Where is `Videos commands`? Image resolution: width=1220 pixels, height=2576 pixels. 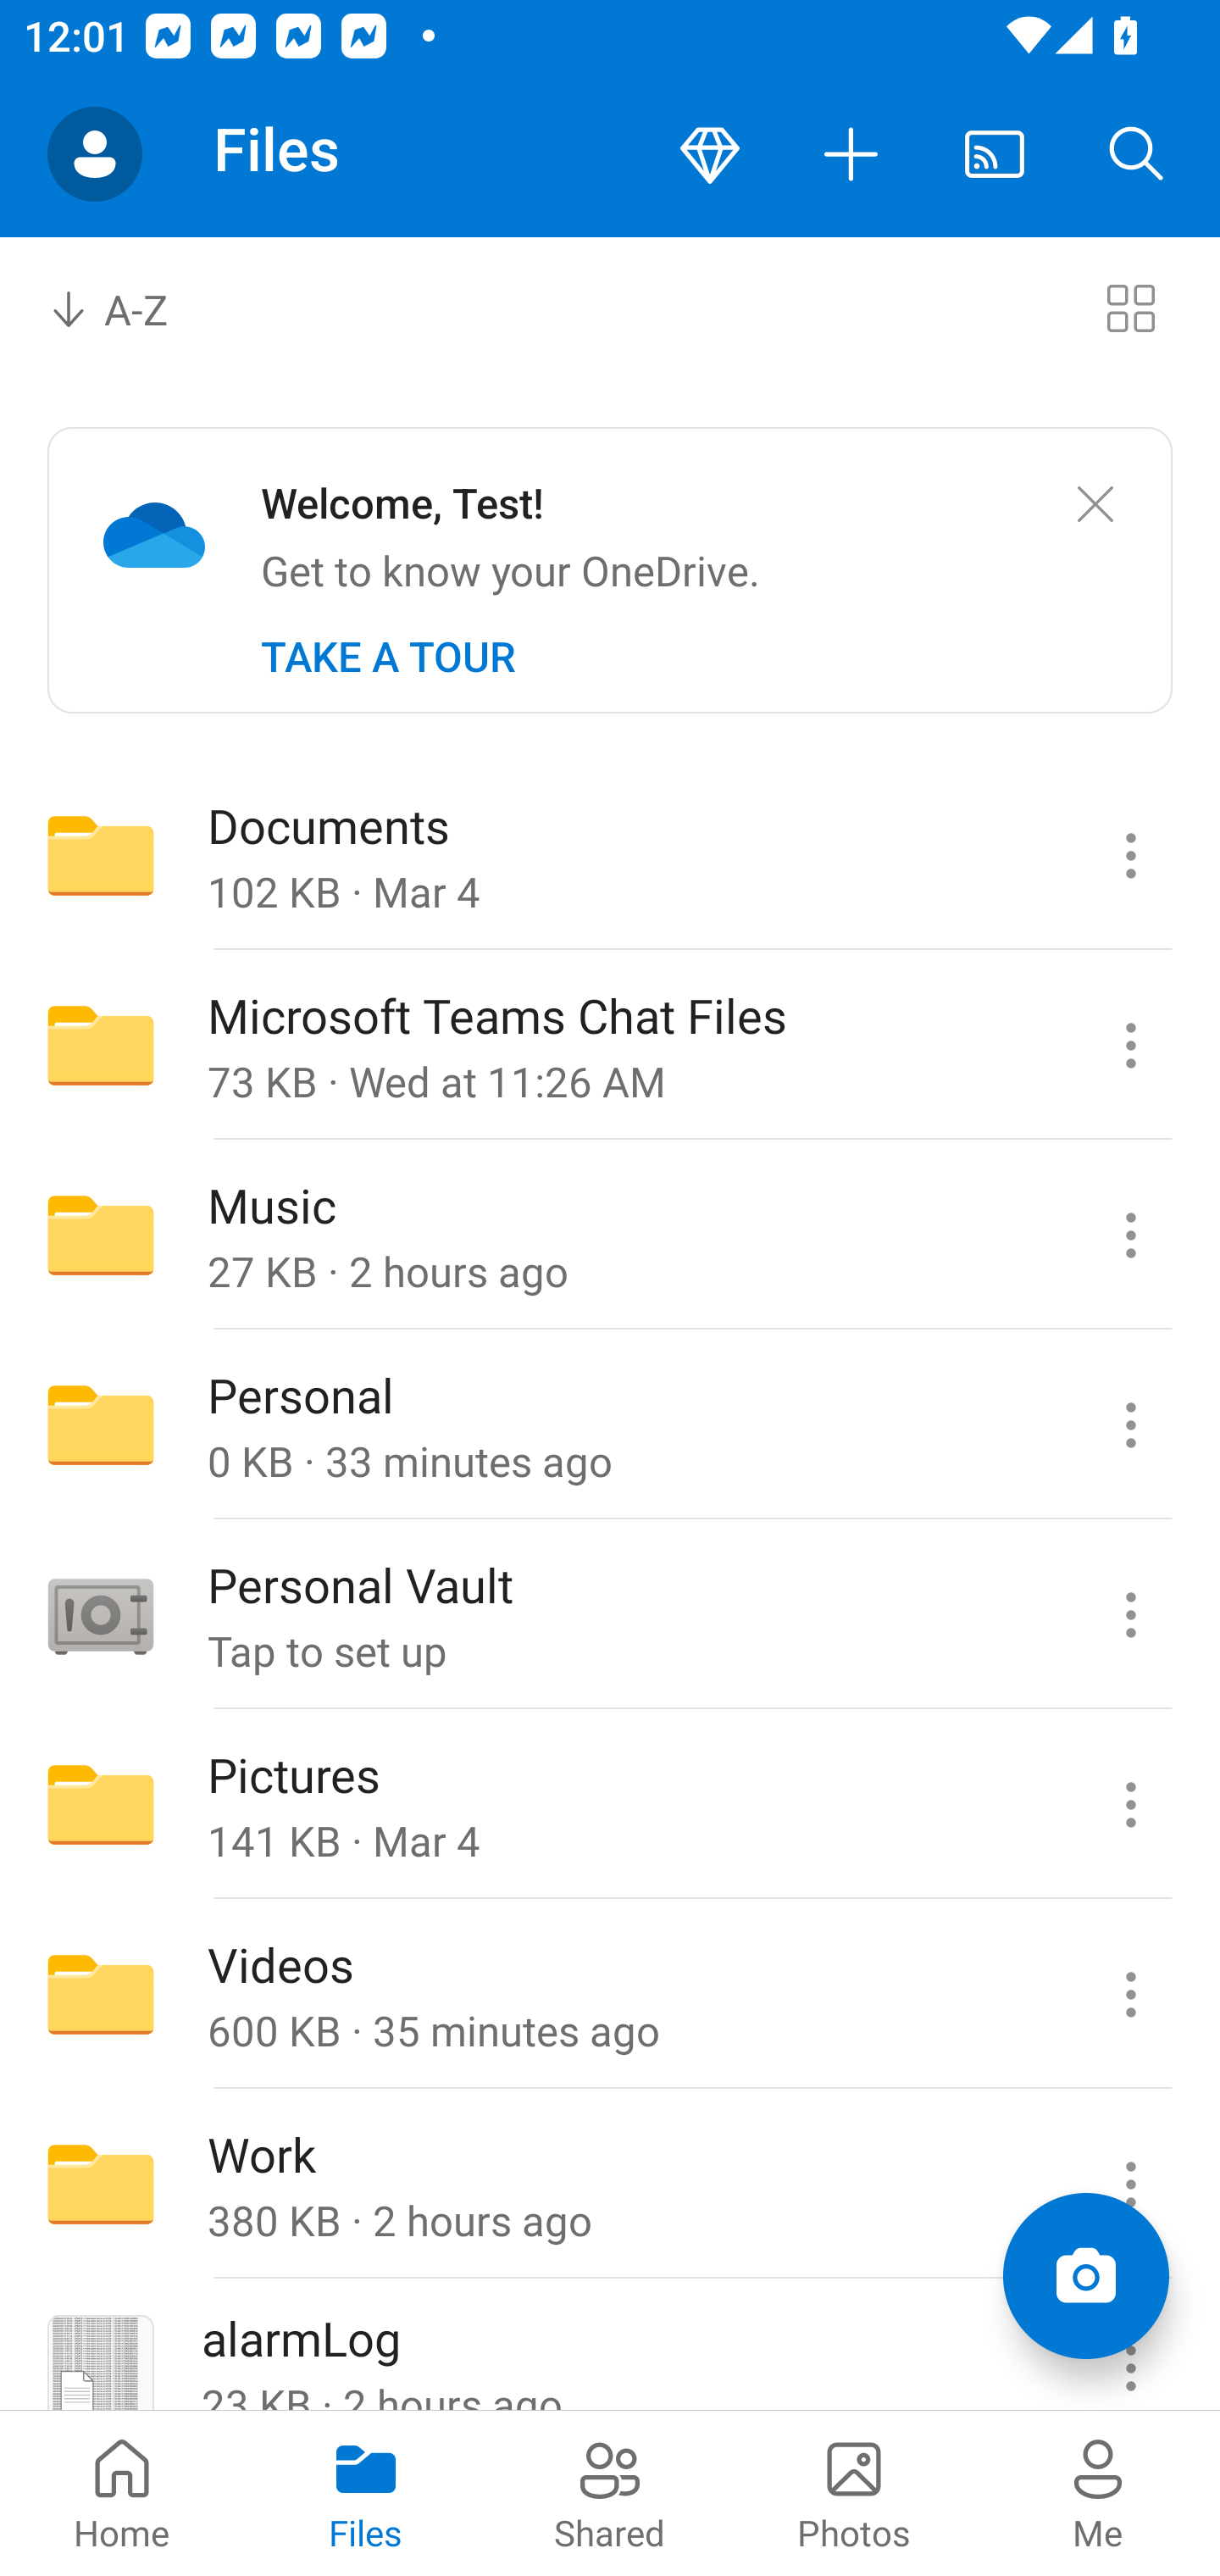
Videos commands is located at coordinates (1130, 1995).